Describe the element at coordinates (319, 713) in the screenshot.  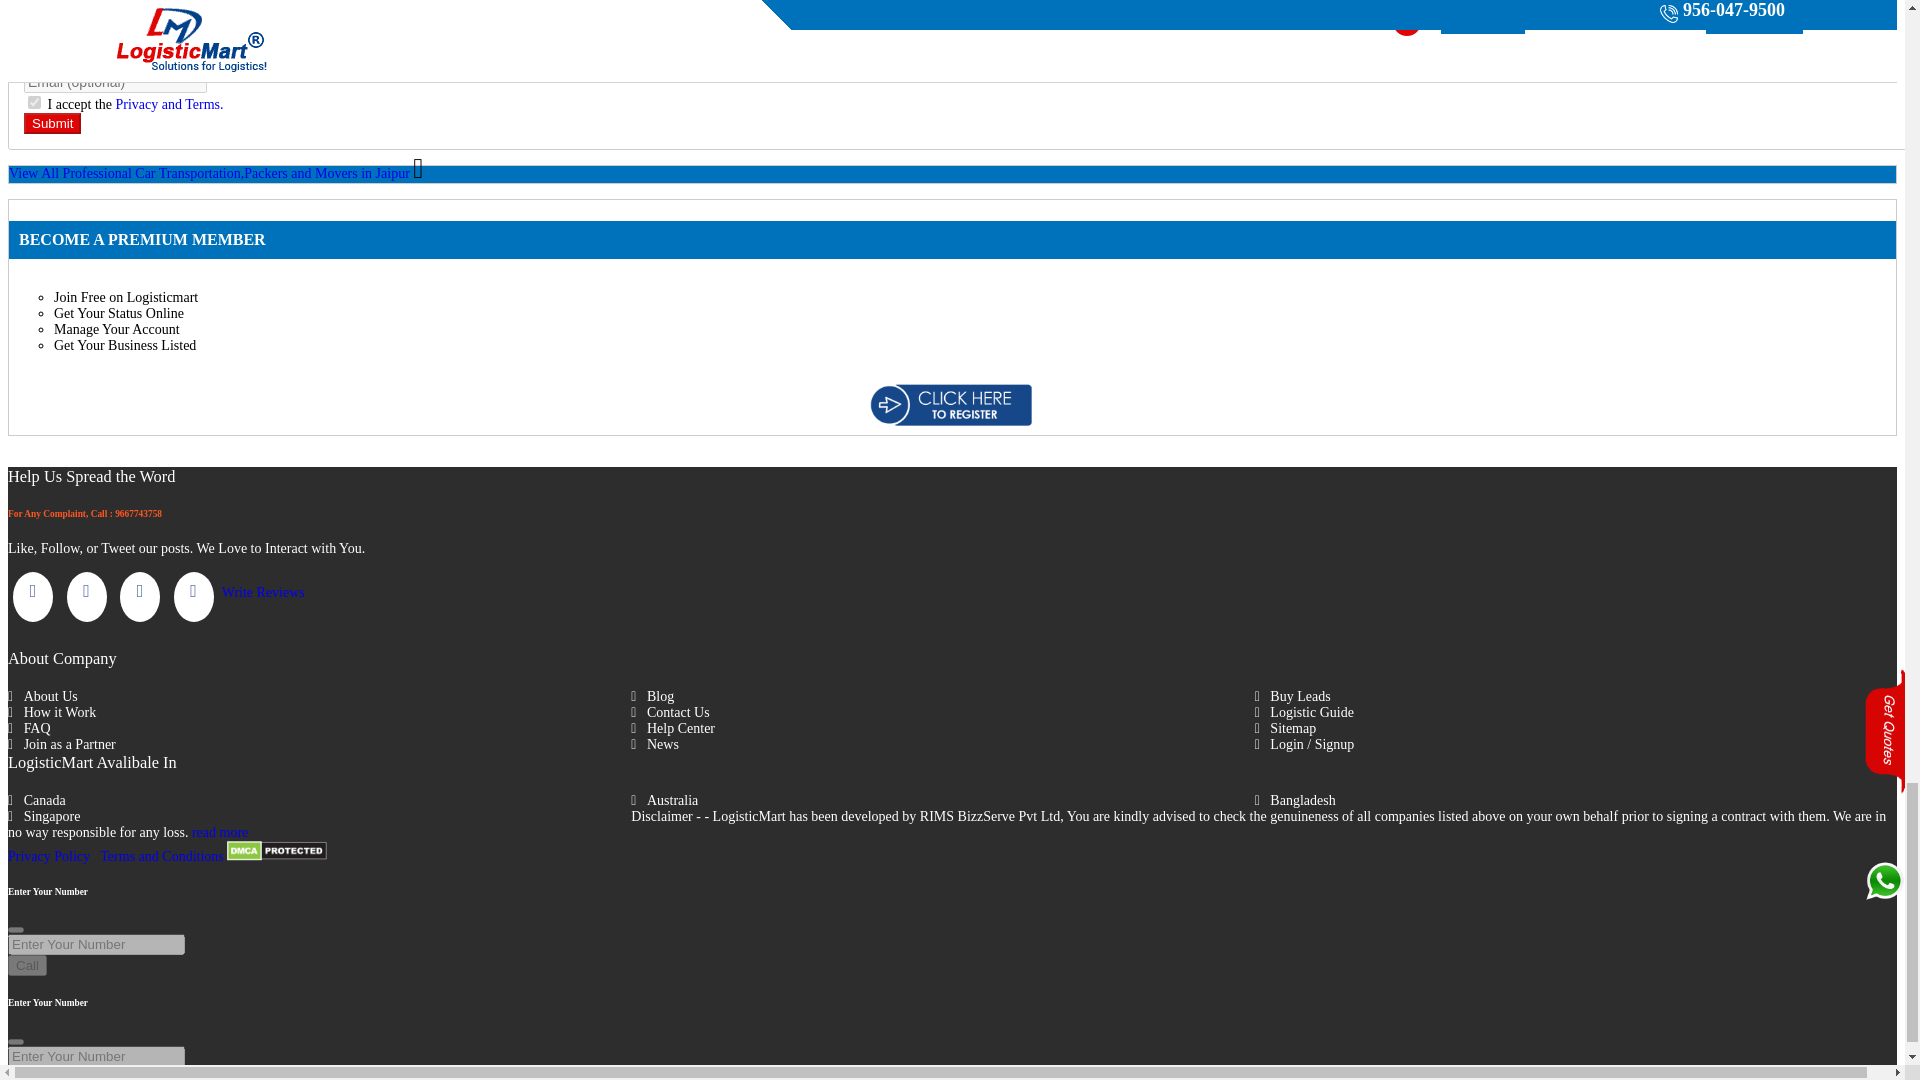
I see `How it Work` at that location.